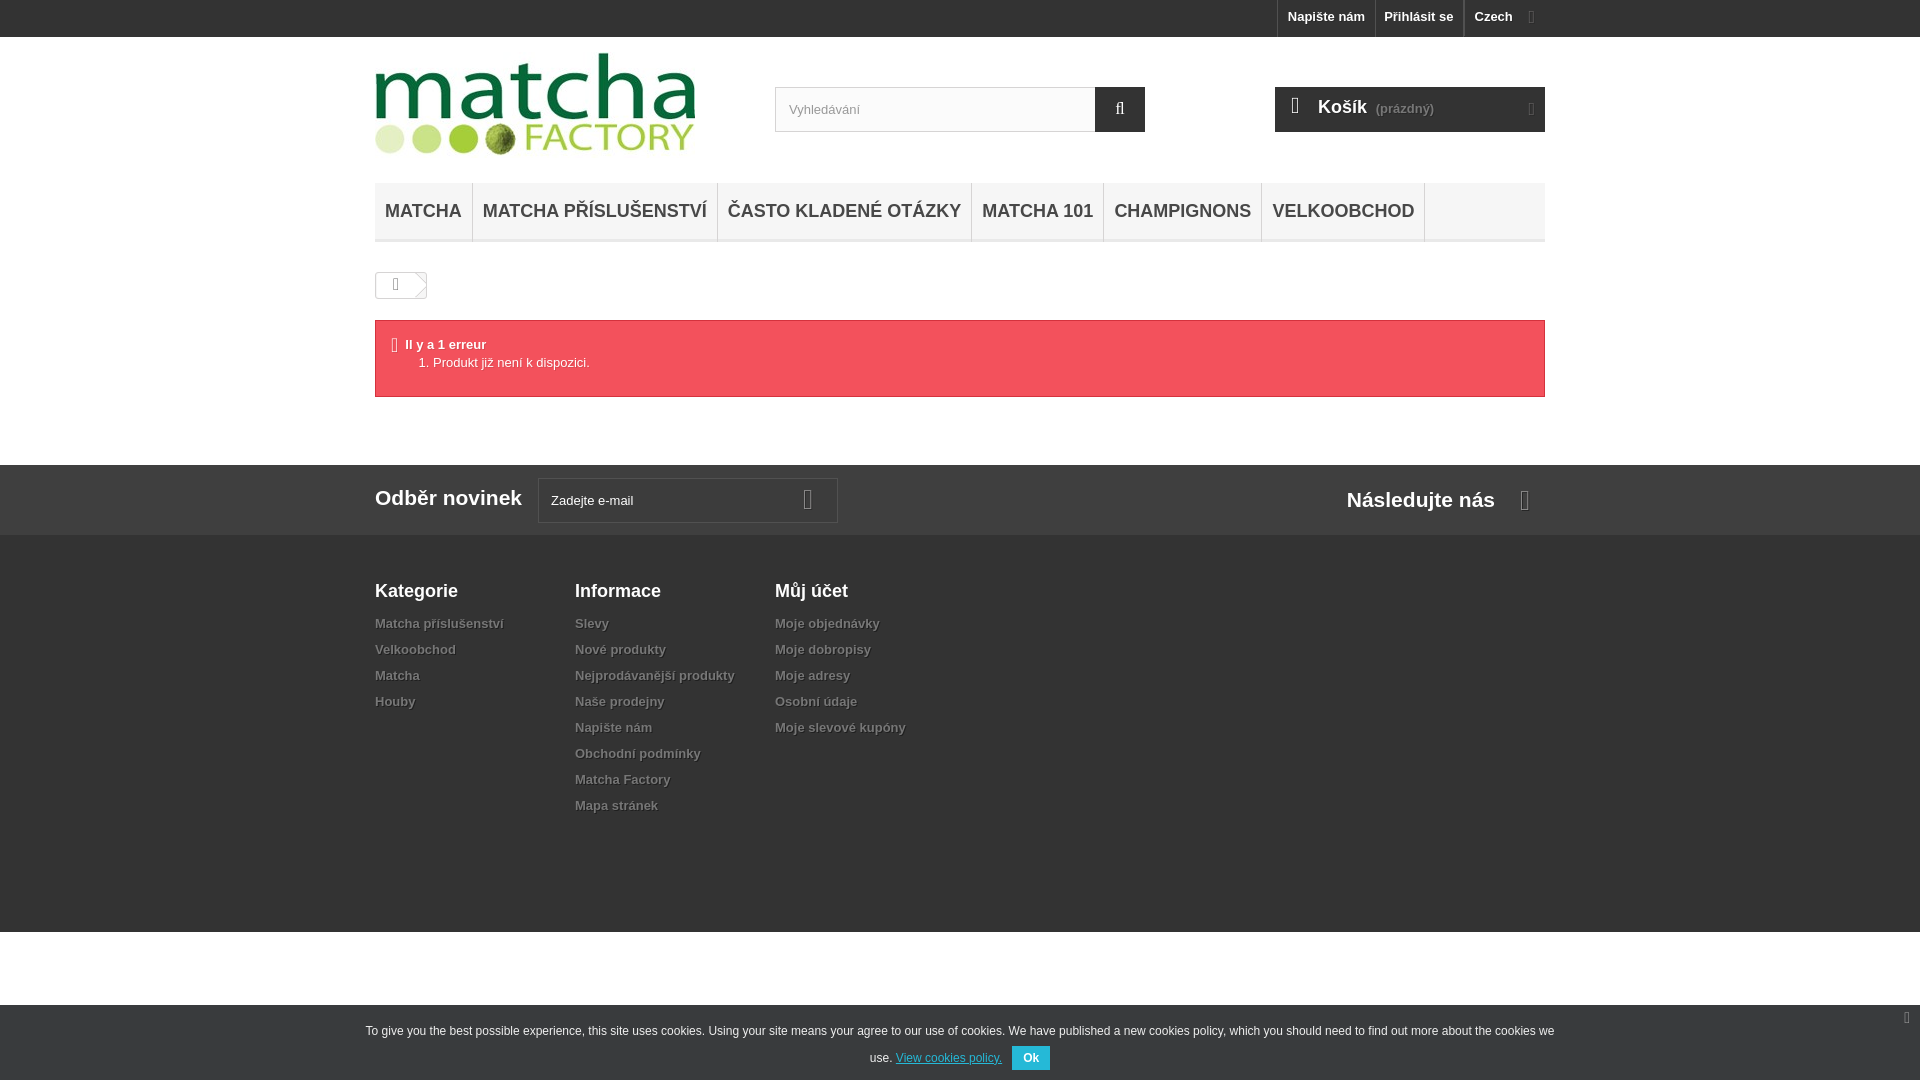  I want to click on VELKOOBCHOD, so click(1342, 212).